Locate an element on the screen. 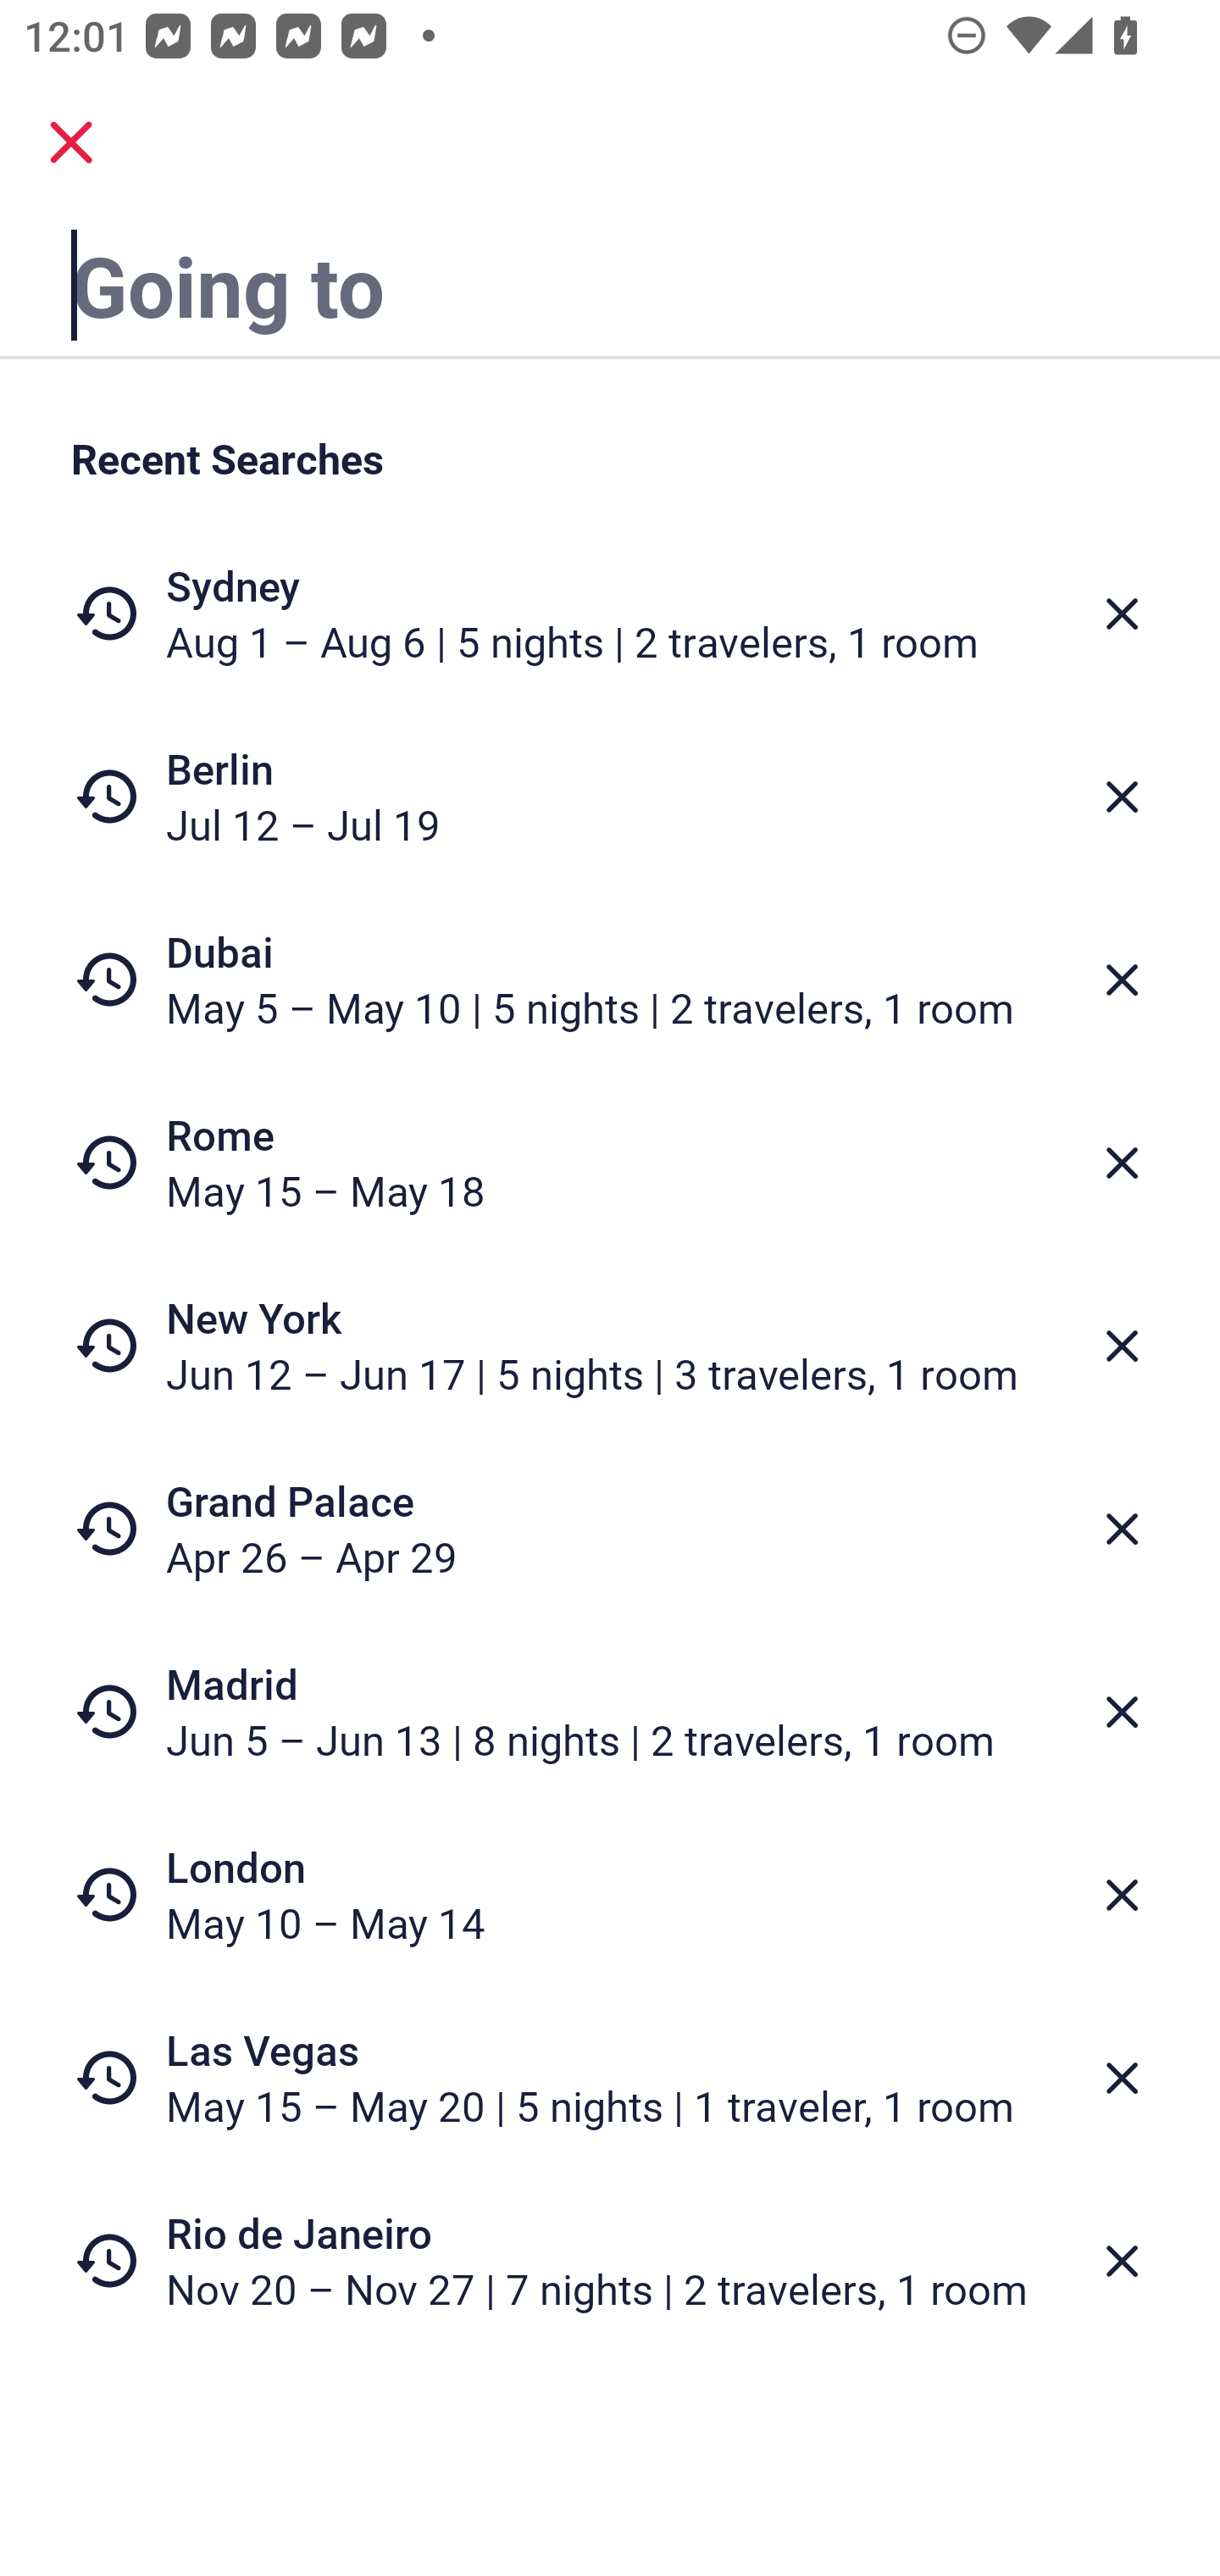  close. is located at coordinates (71, 142).